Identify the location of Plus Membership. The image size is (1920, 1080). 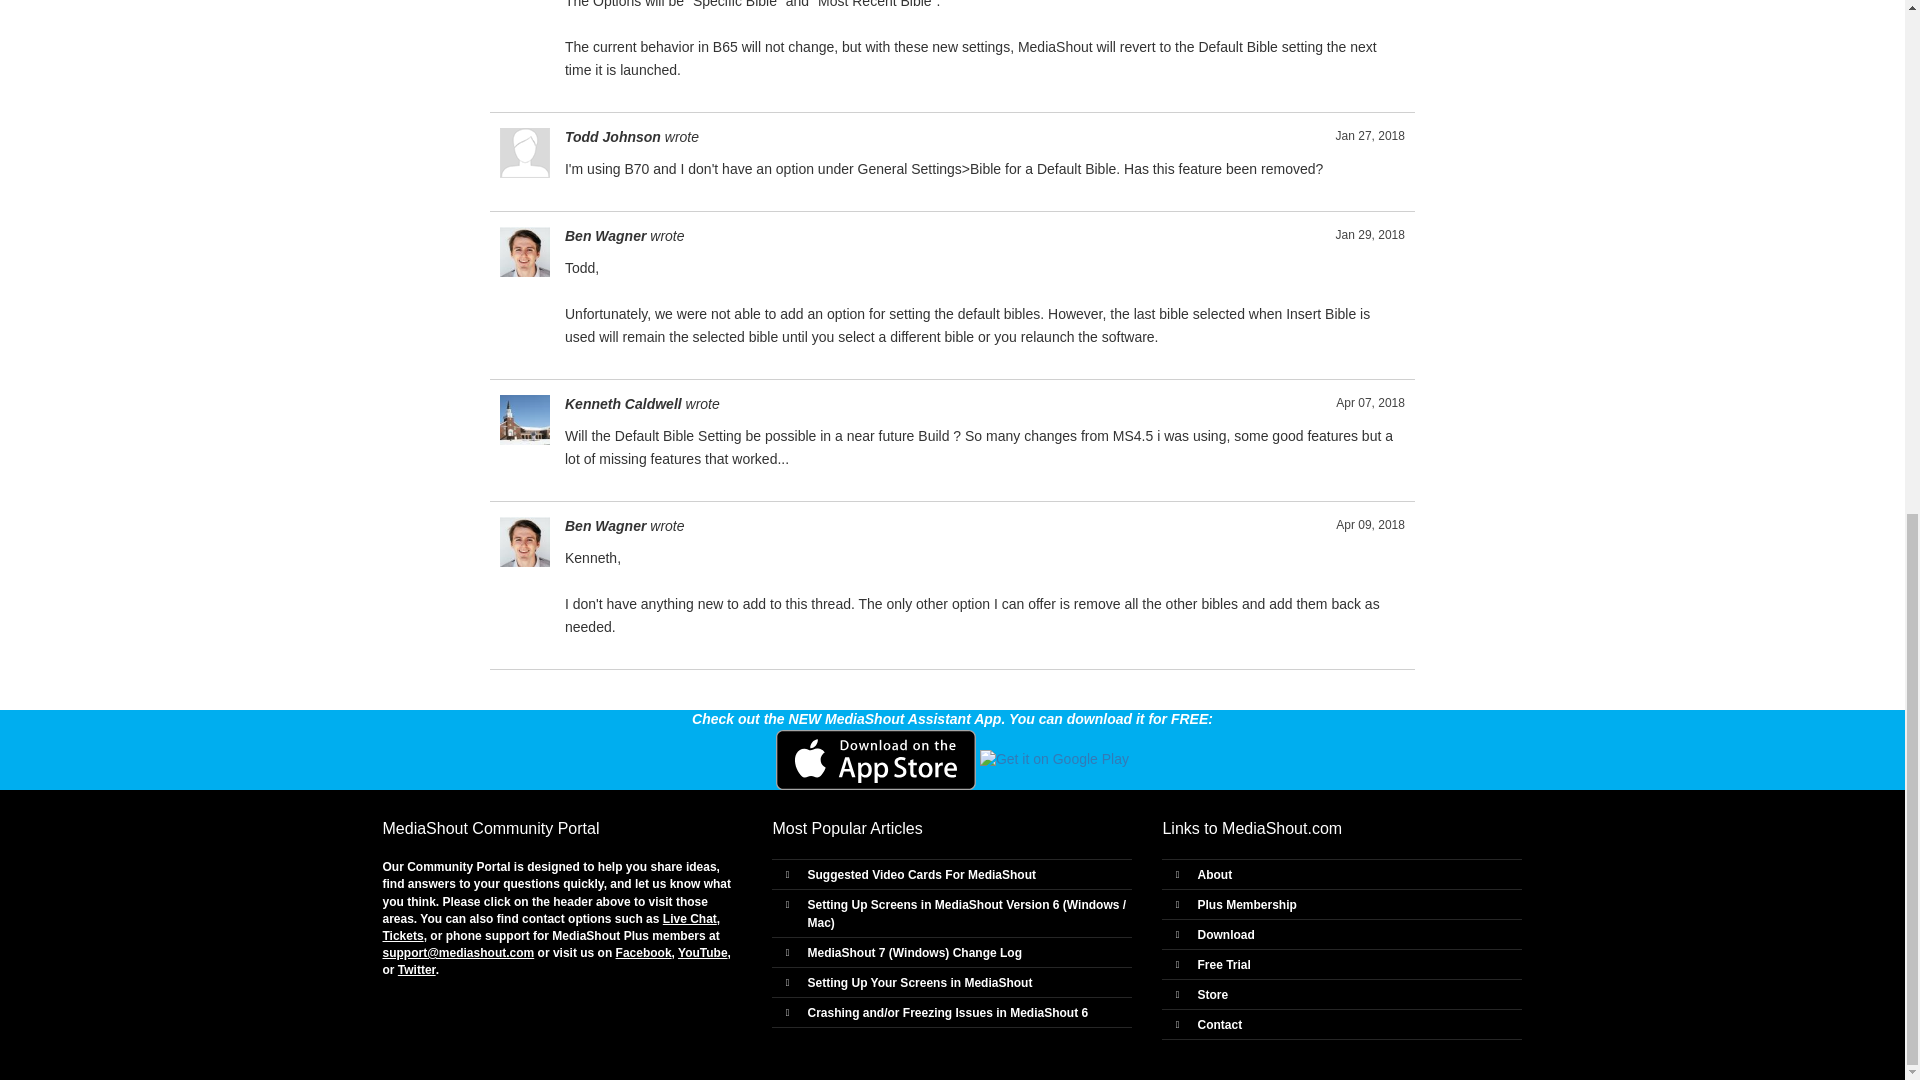
(1246, 904).